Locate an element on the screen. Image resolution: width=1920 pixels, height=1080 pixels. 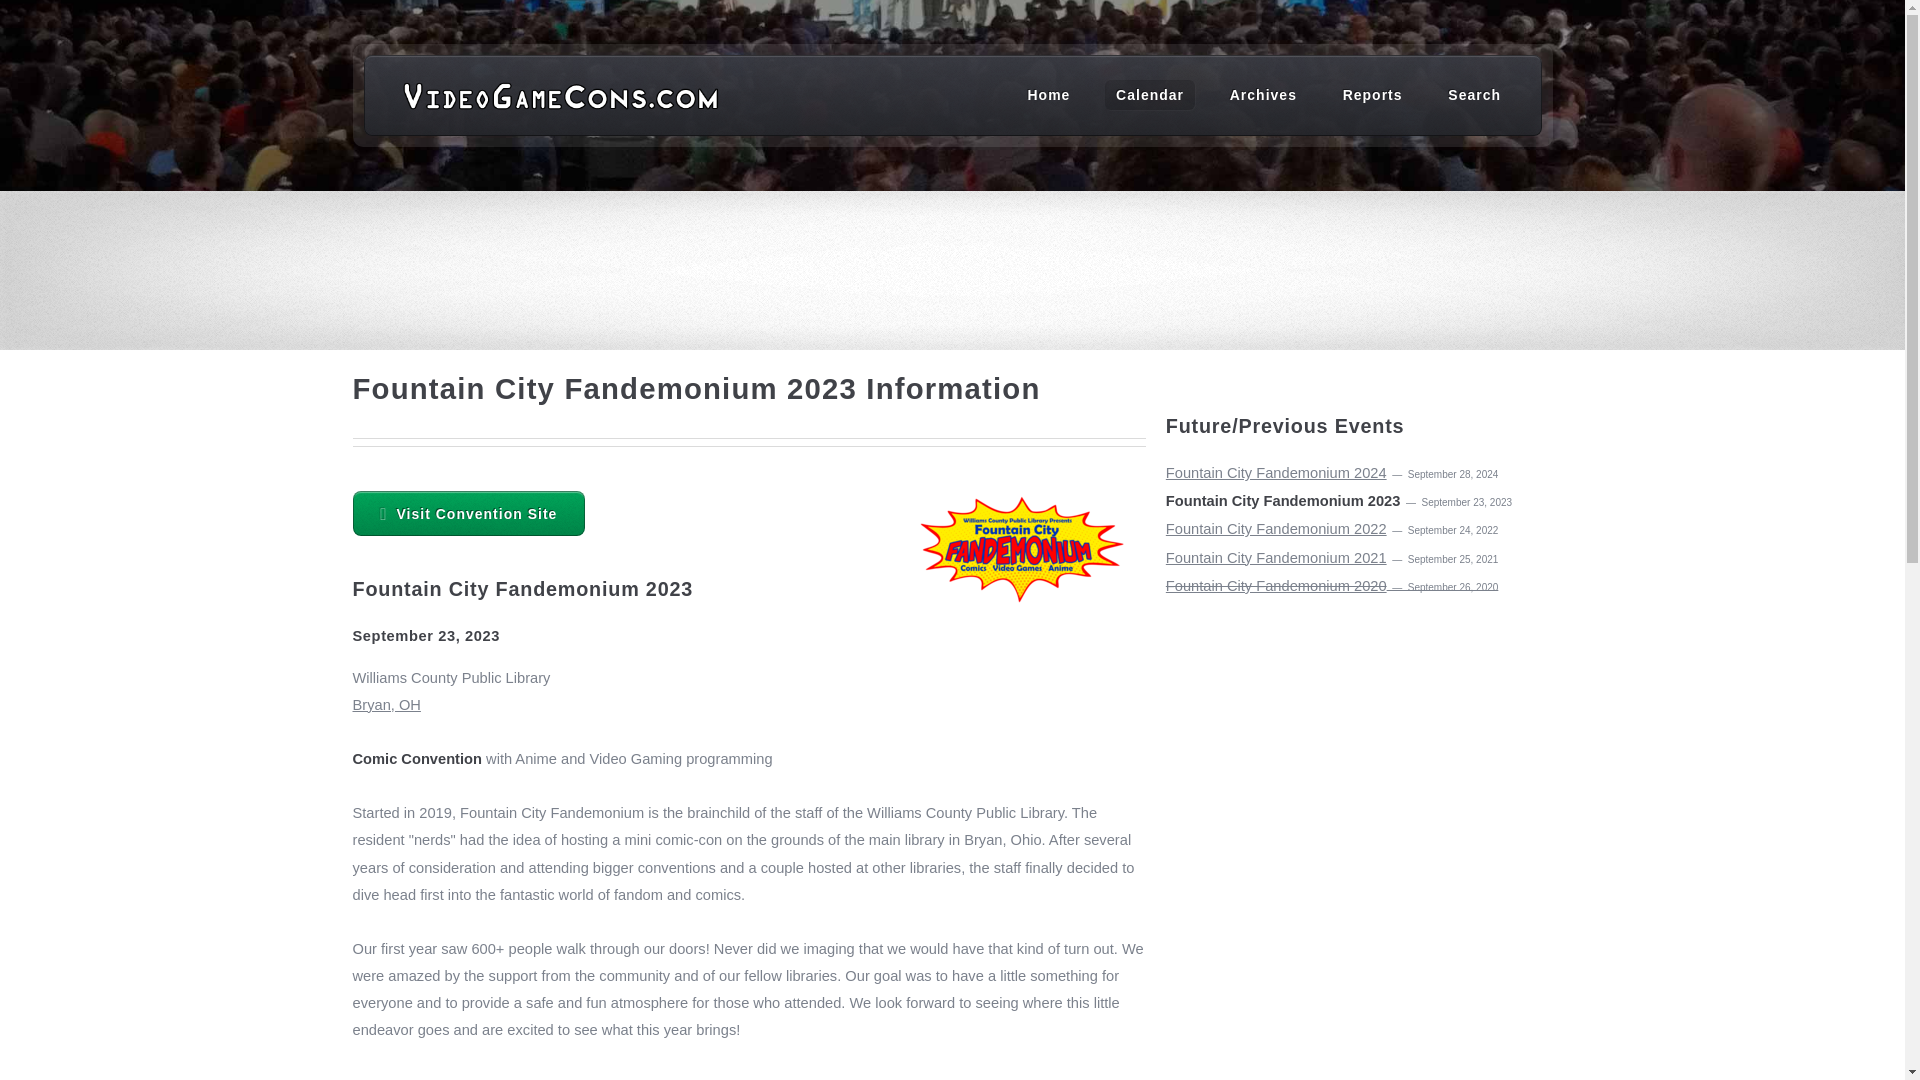
Fountain City Fandemonium 2021 is located at coordinates (1276, 557).